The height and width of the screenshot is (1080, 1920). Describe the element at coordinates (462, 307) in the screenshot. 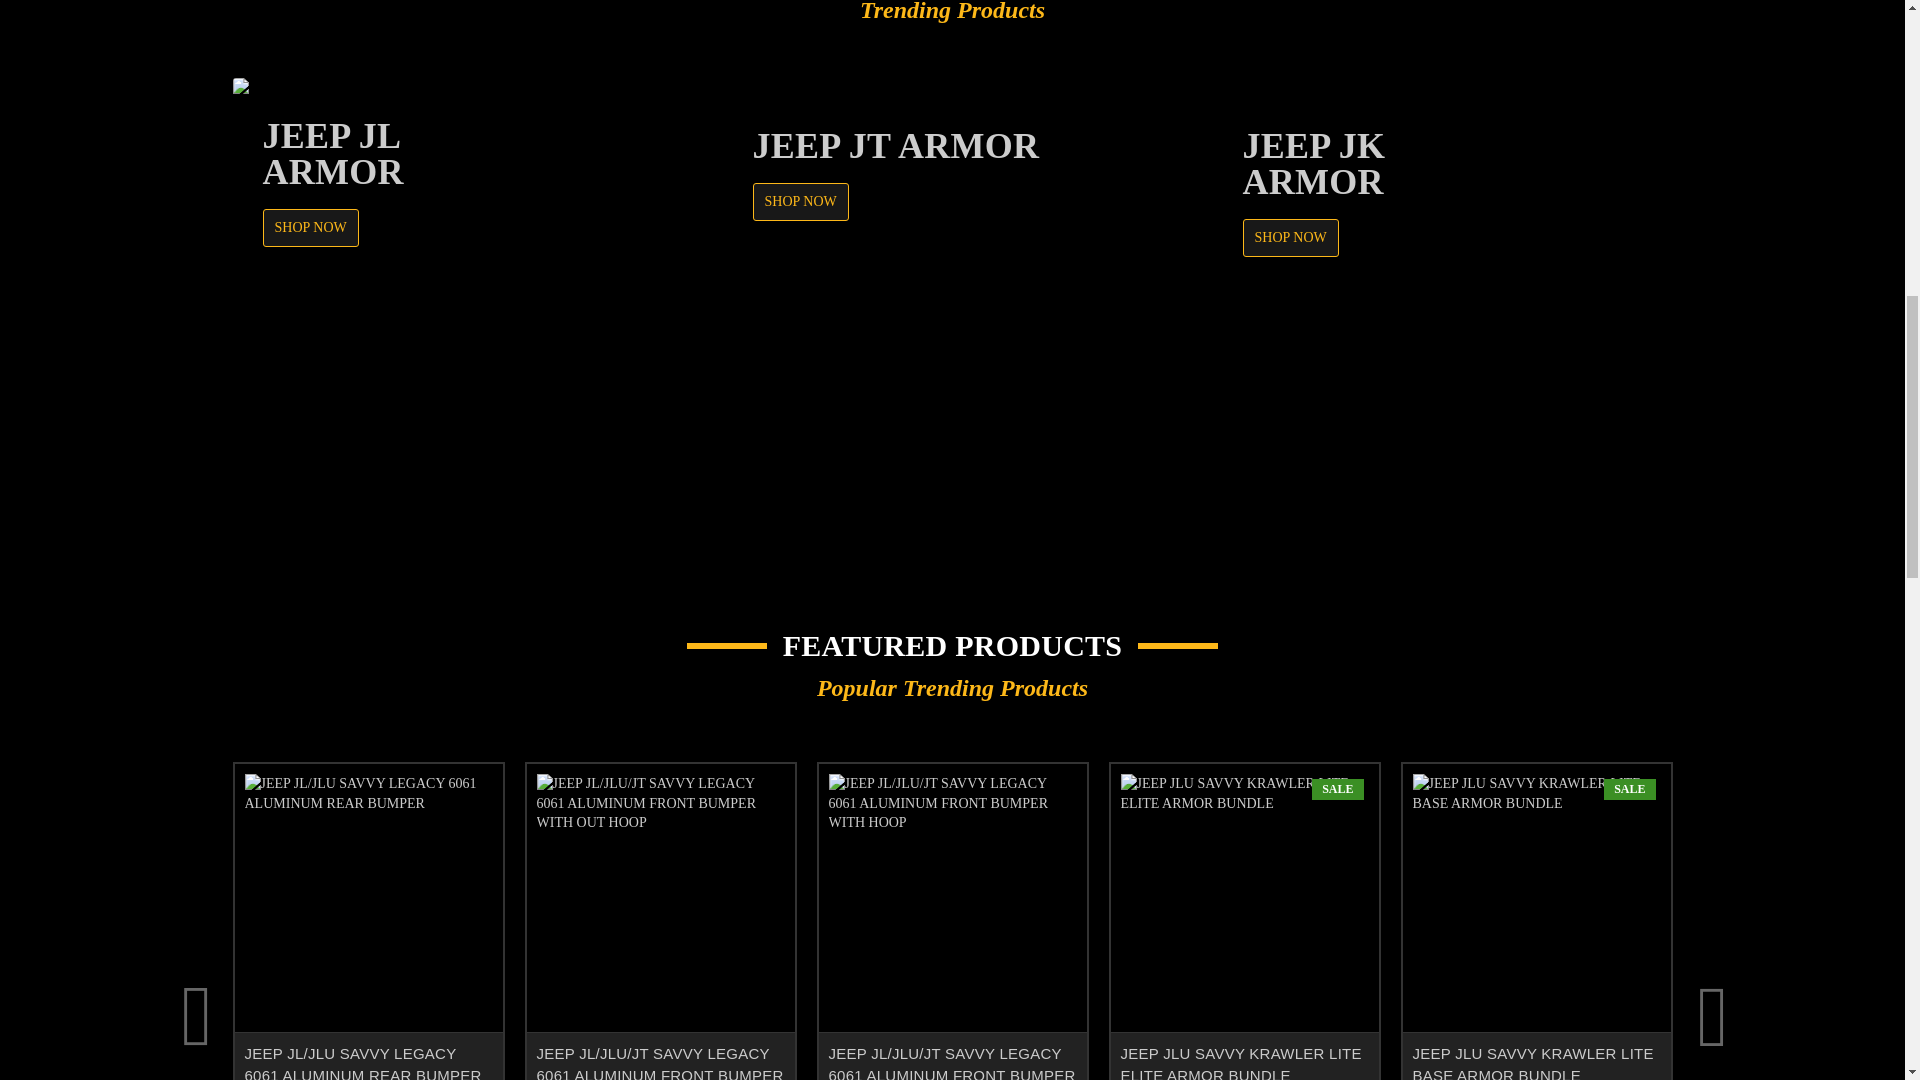

I see `JEEP JL ARMOR ` at that location.